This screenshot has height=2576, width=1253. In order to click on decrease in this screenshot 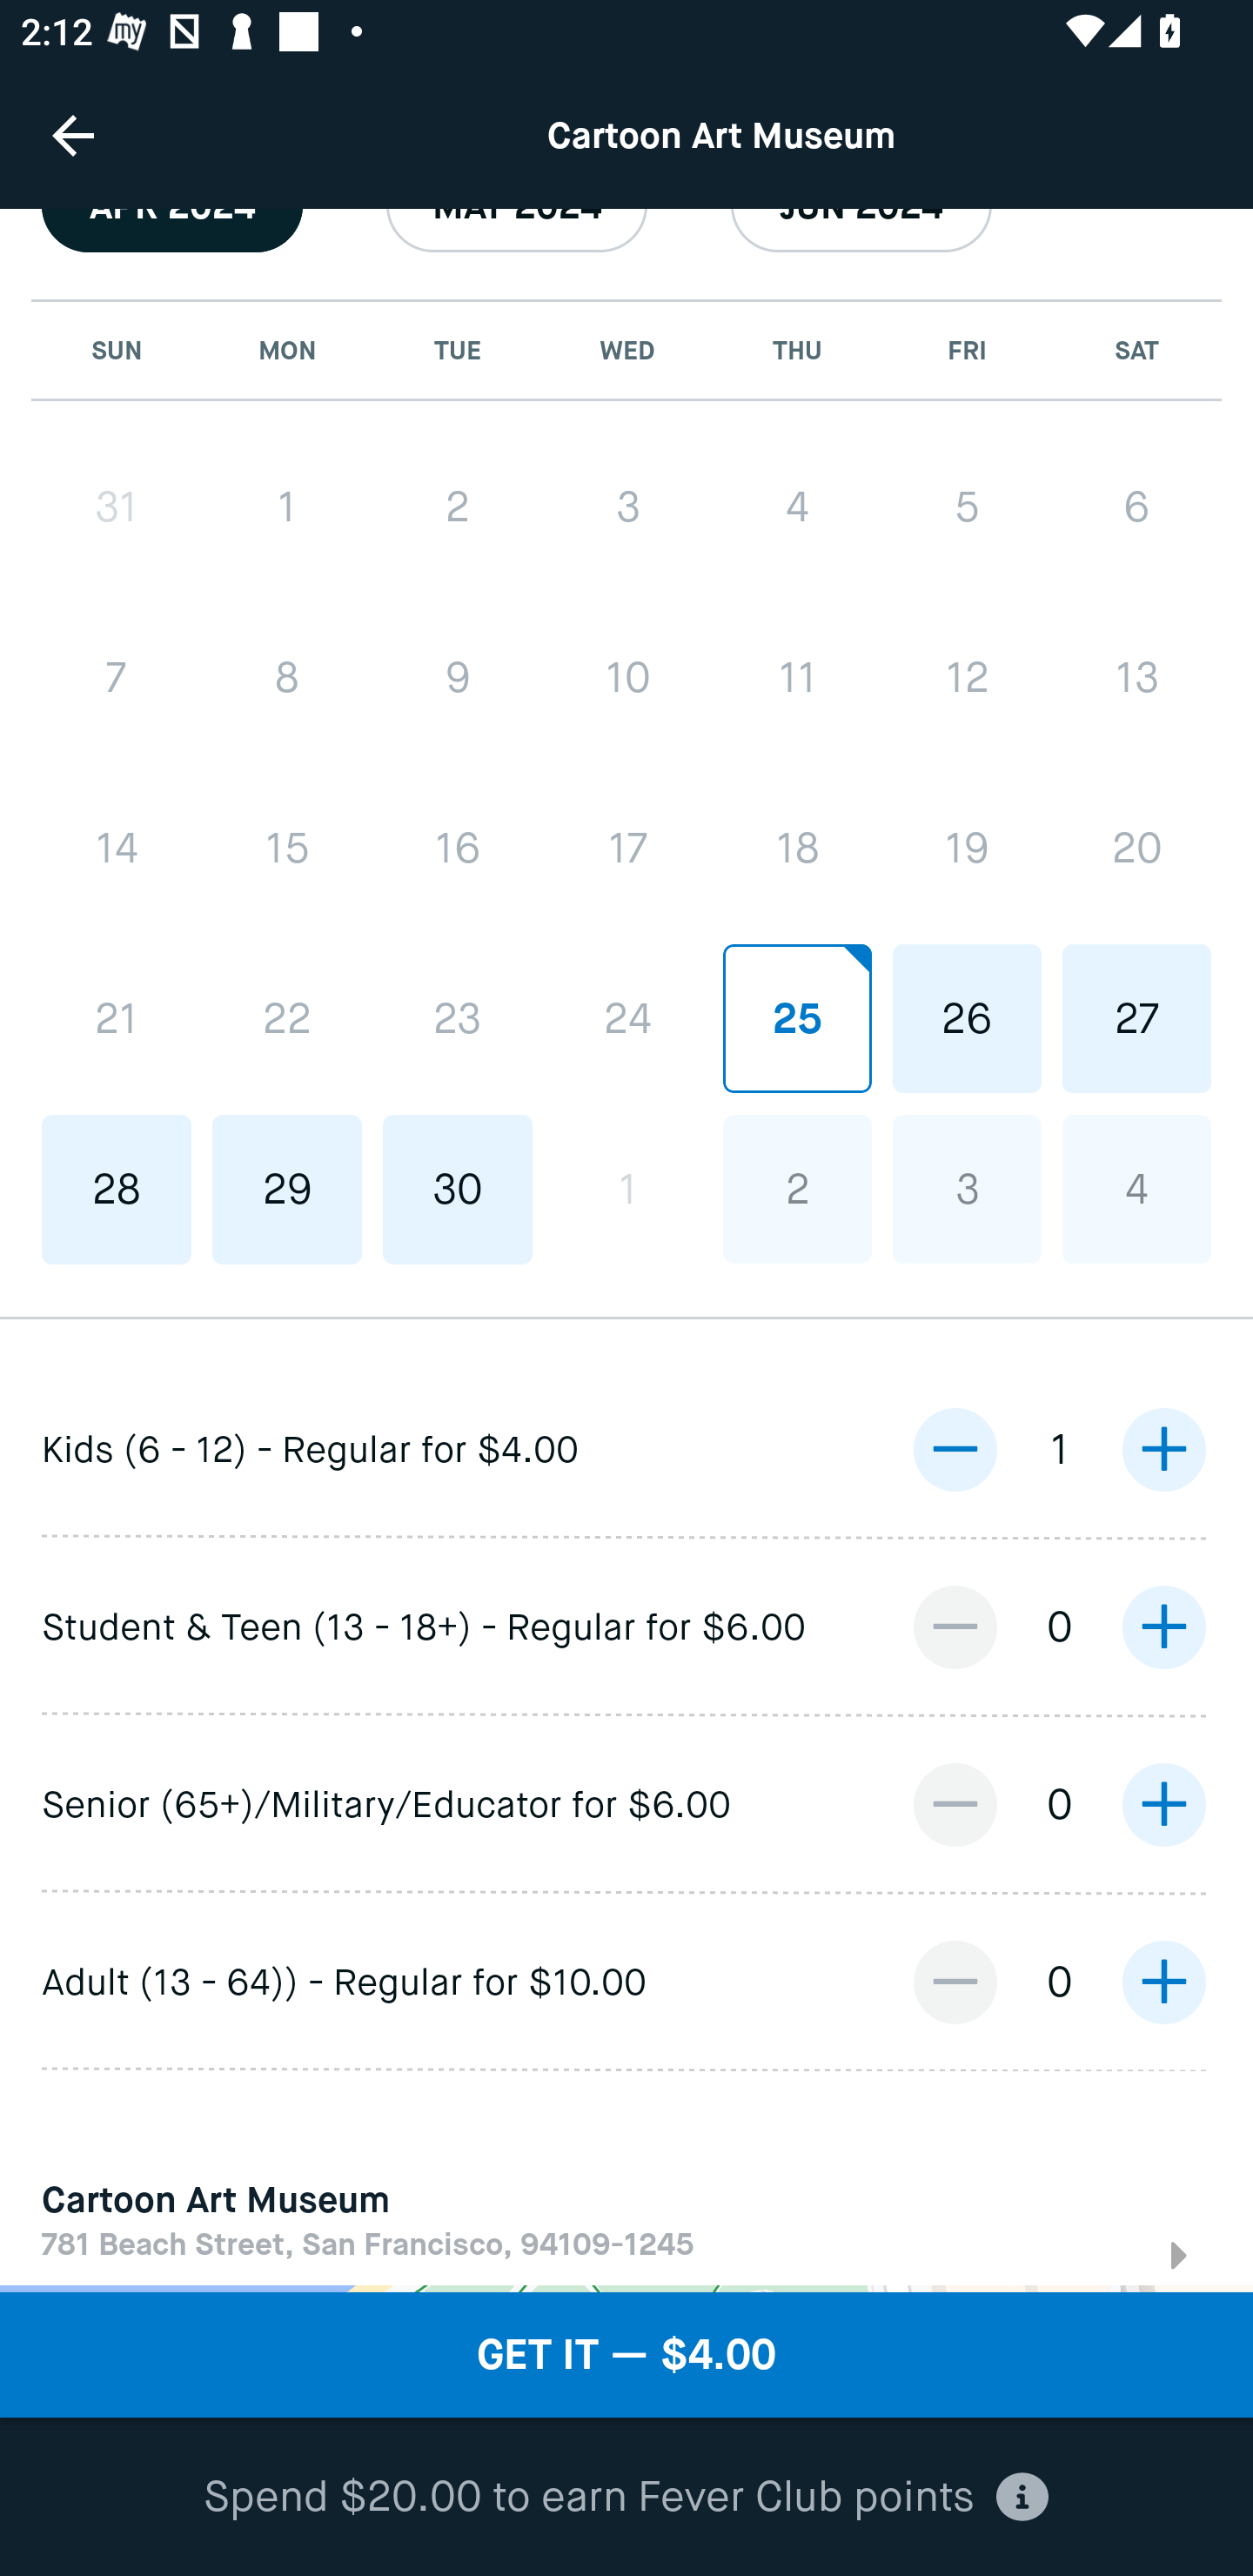, I will do `click(955, 1804)`.